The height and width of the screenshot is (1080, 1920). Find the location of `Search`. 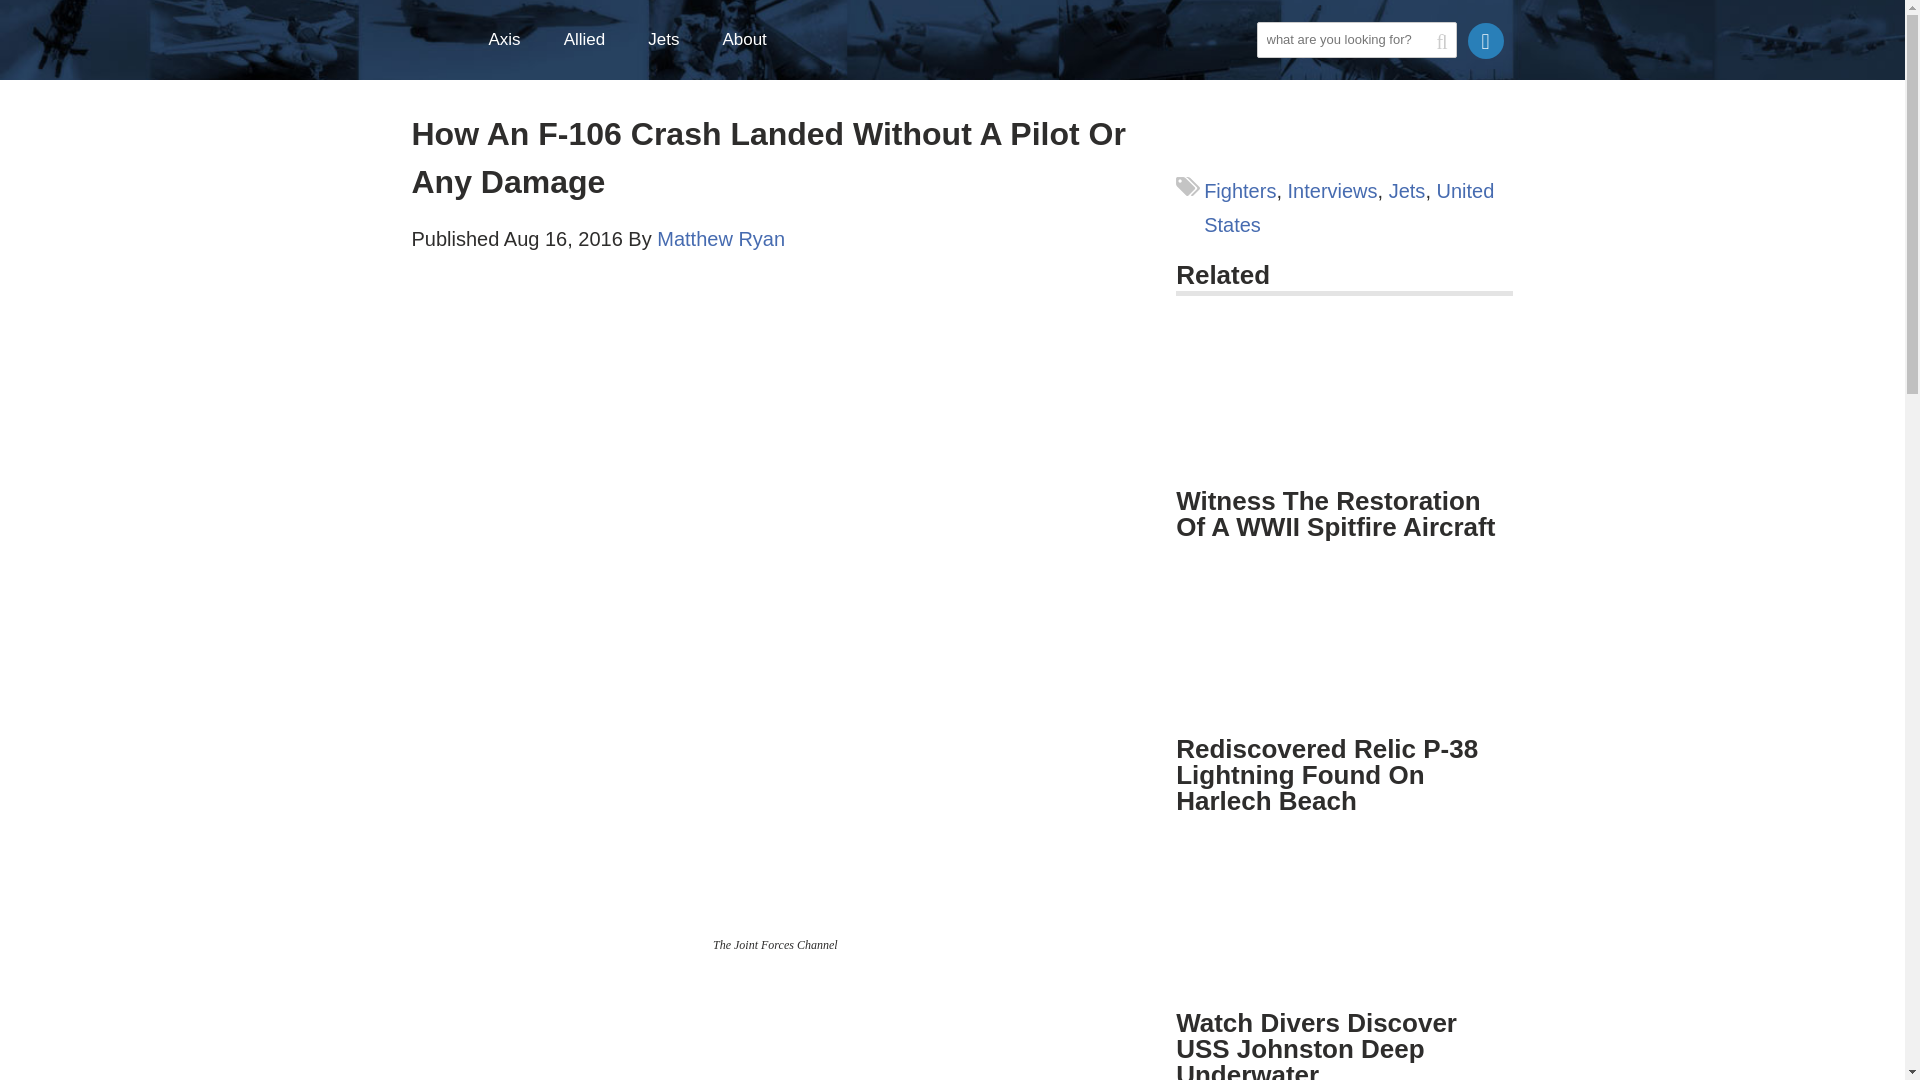

Search is located at coordinates (1276, 74).